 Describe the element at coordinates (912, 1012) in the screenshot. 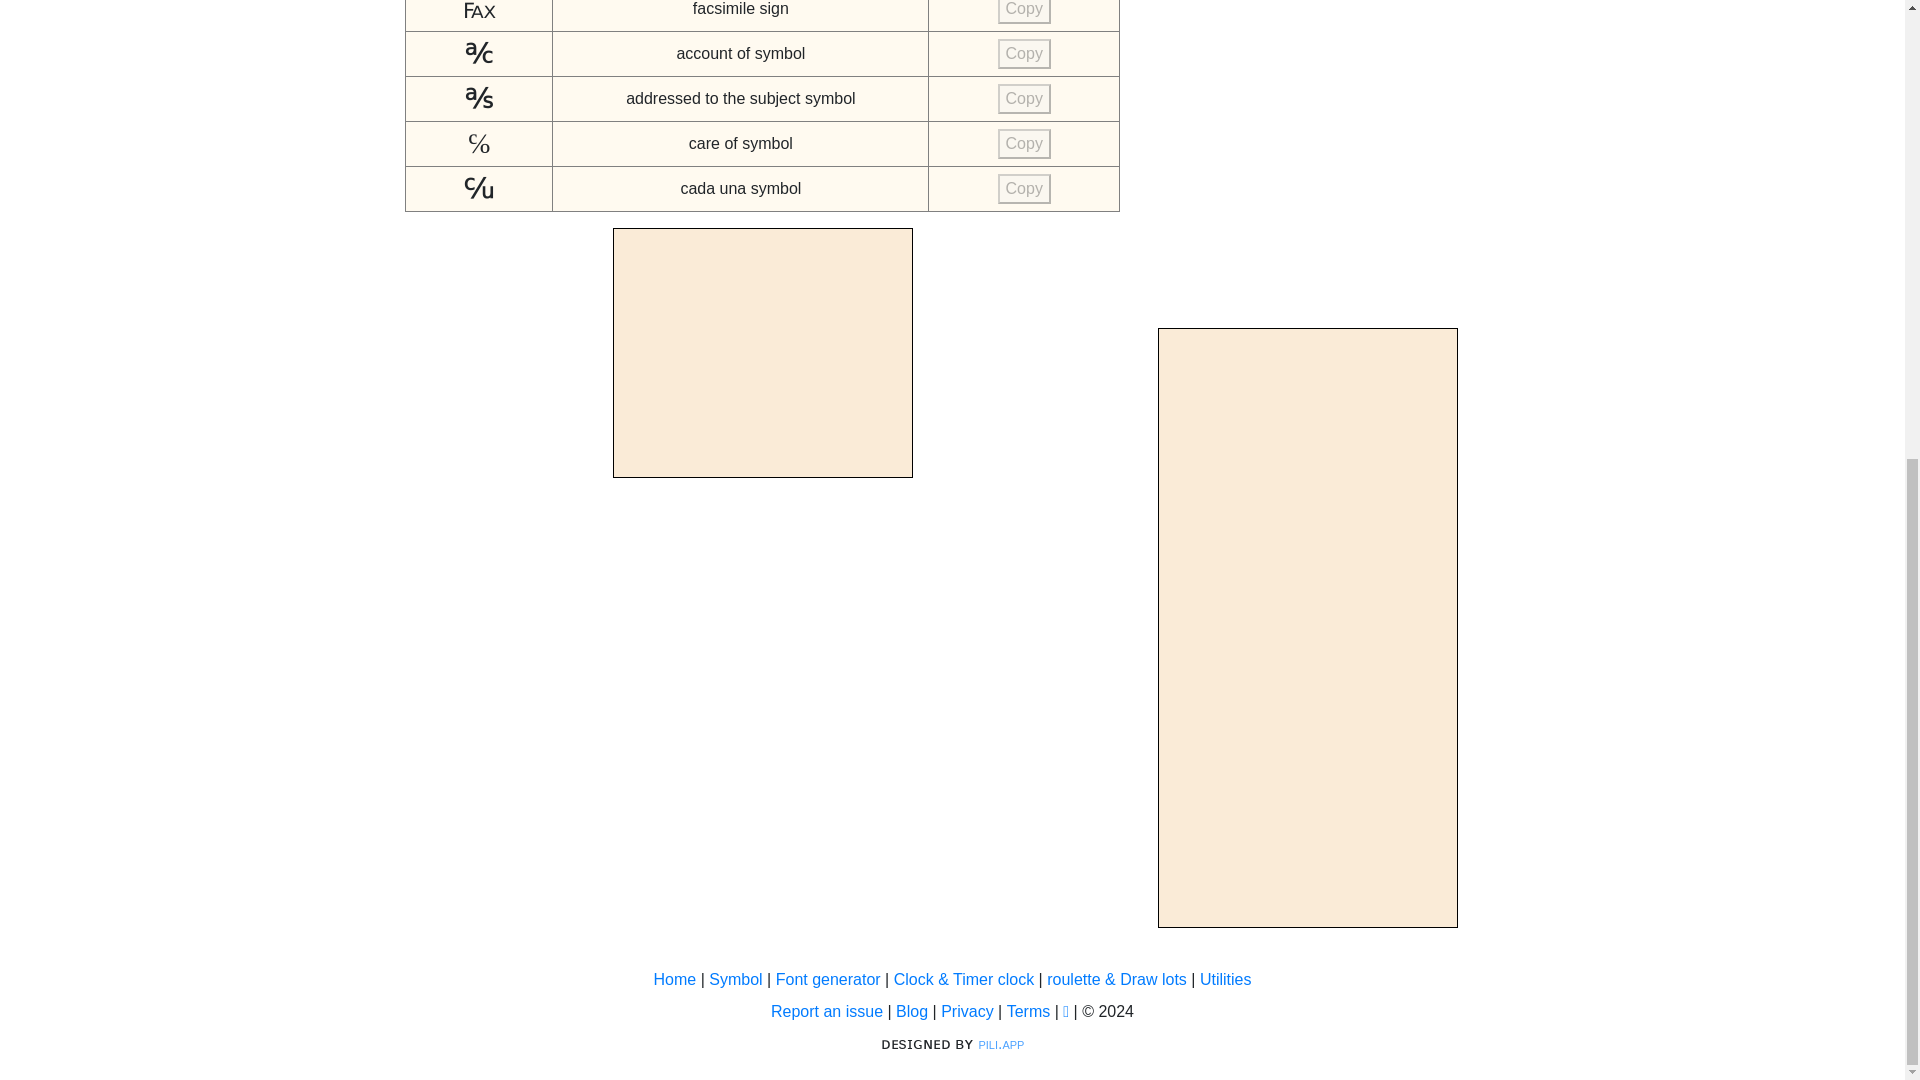

I see `Blog` at that location.